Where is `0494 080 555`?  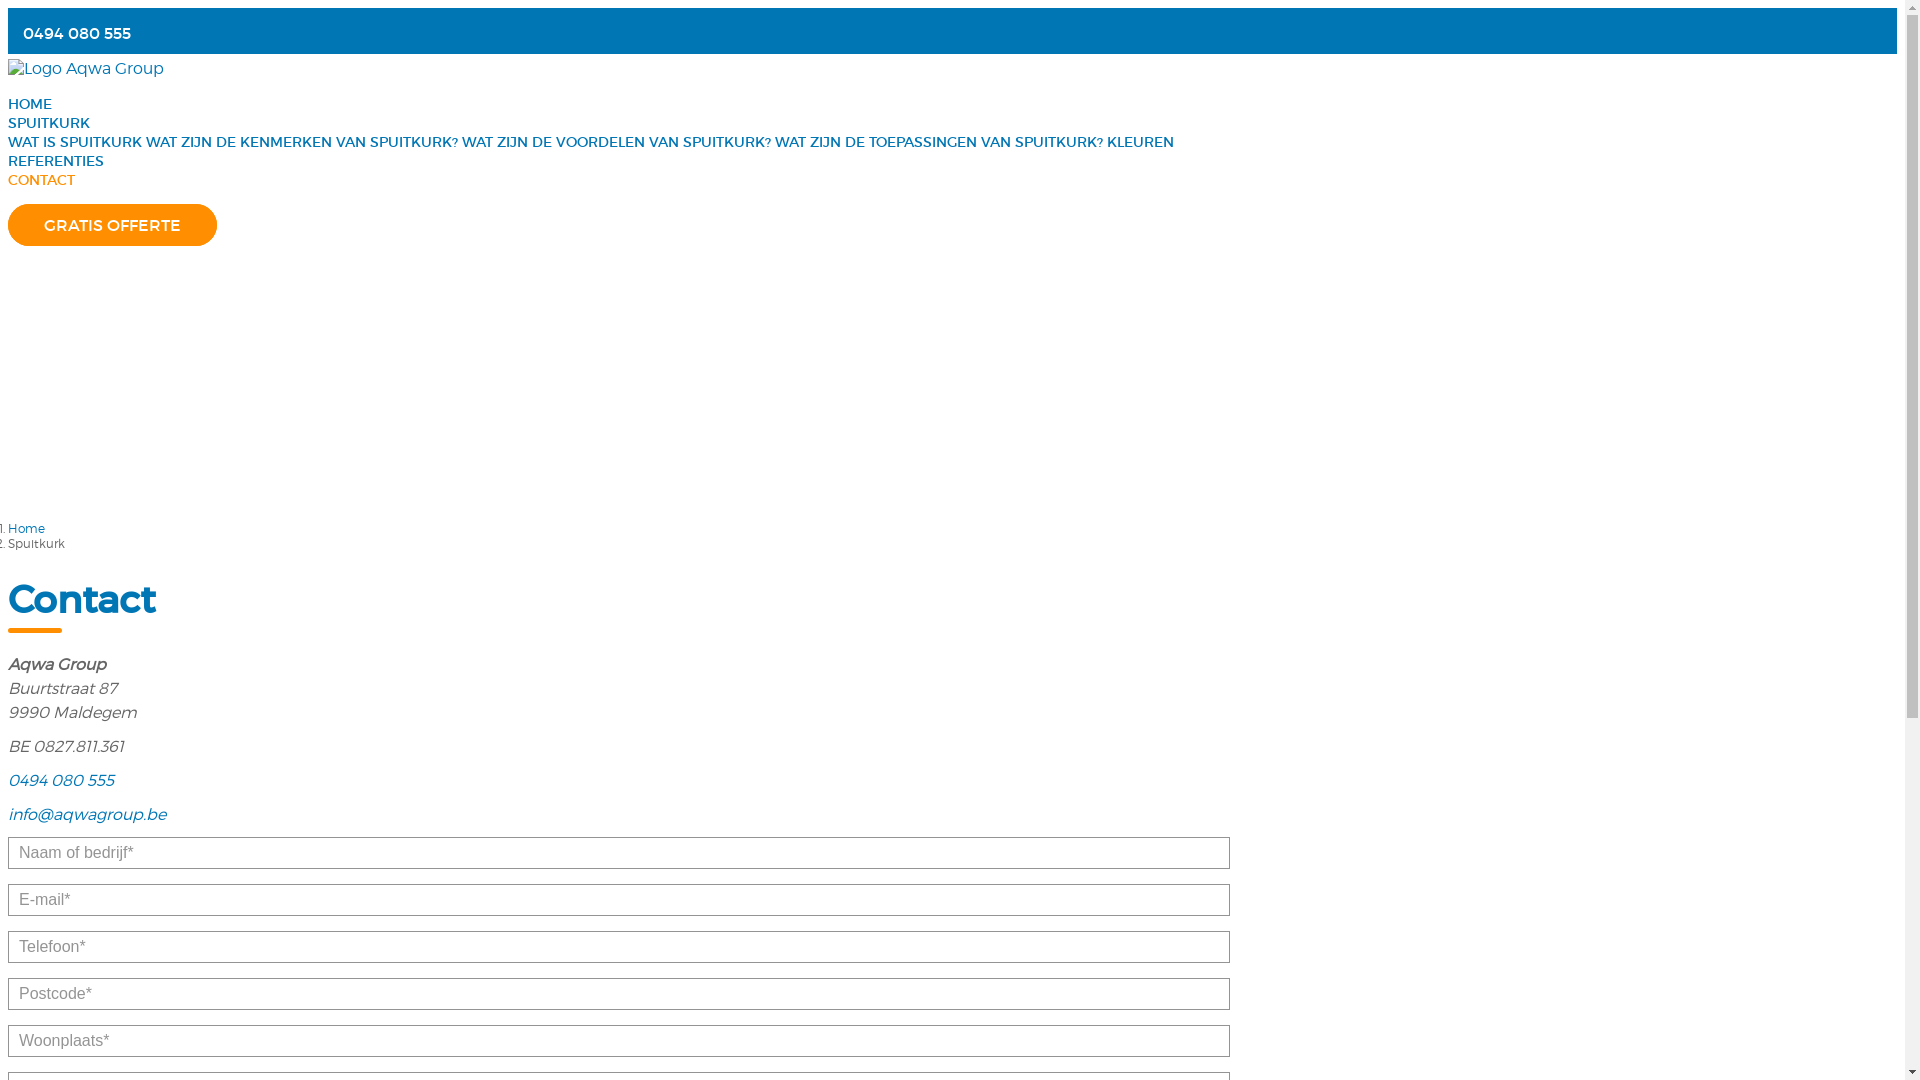
0494 080 555 is located at coordinates (77, 33).